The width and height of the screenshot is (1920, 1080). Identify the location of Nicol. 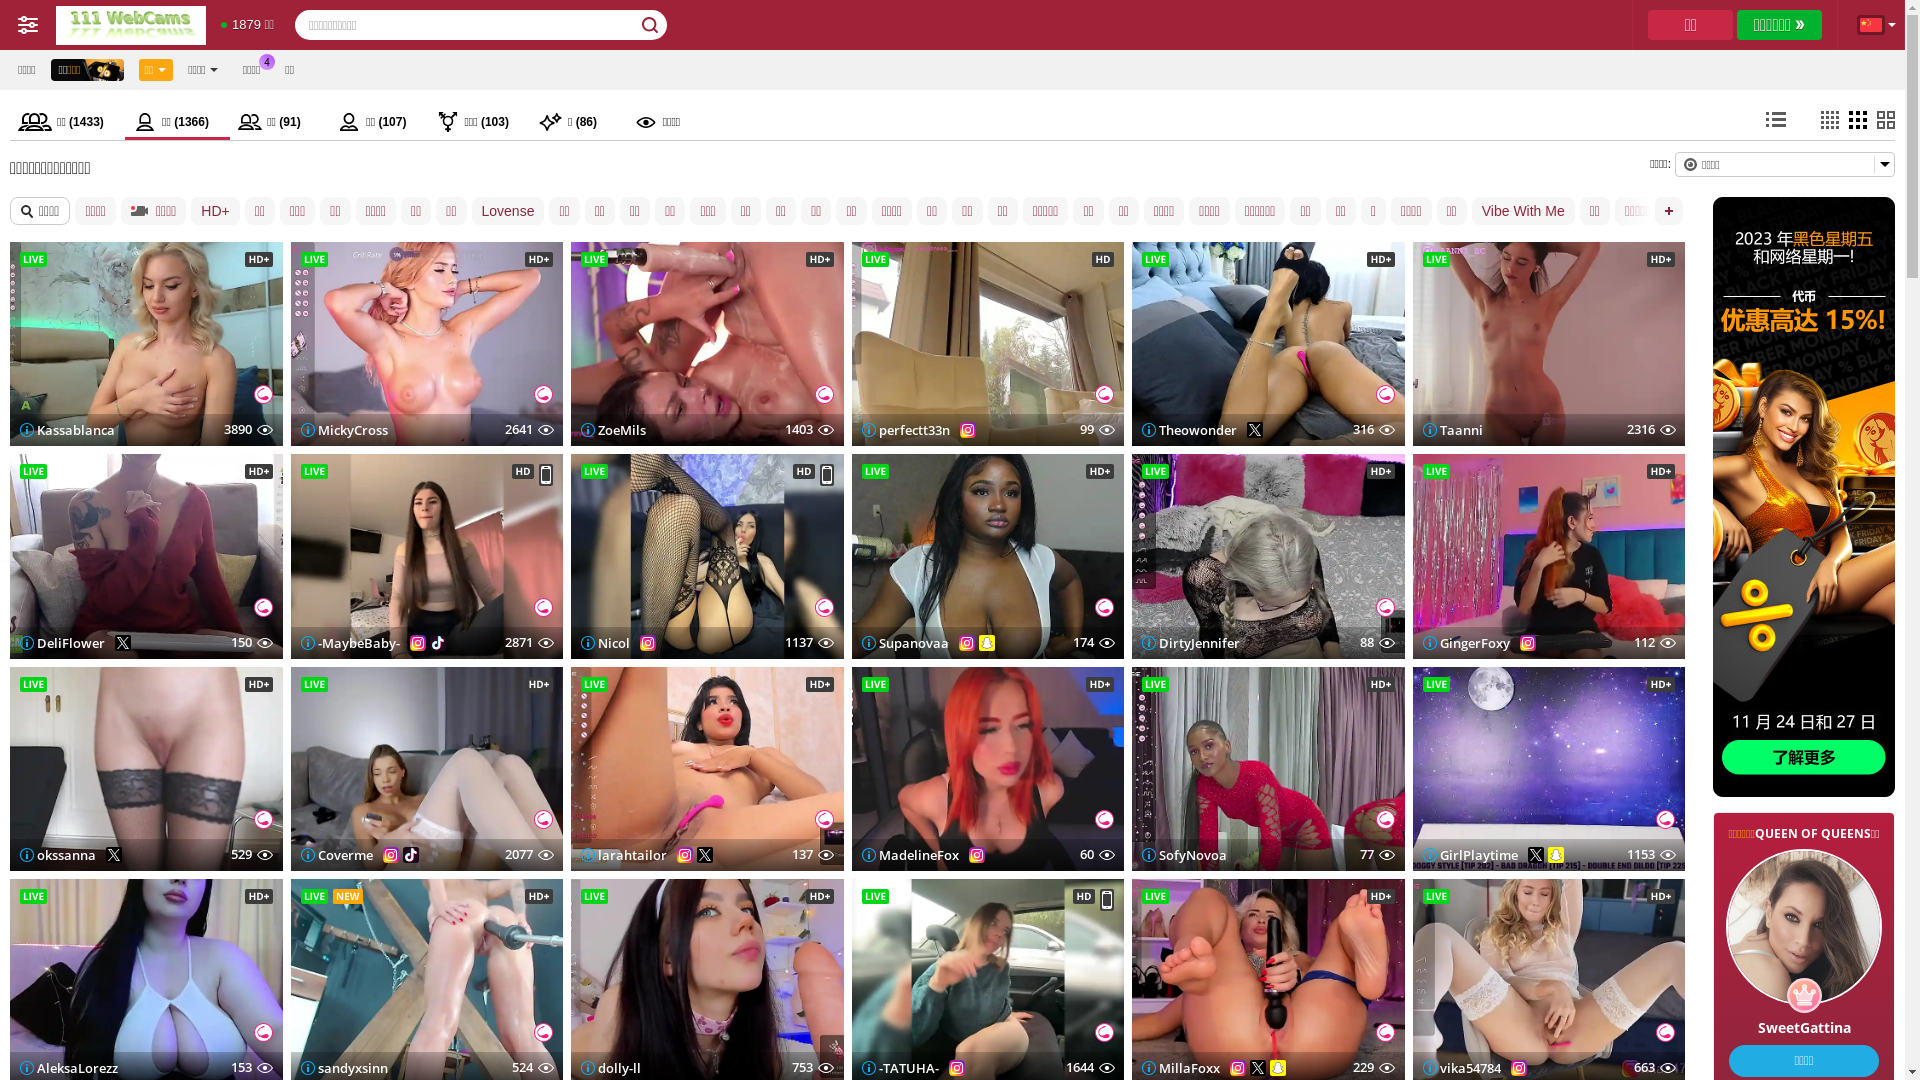
(606, 643).